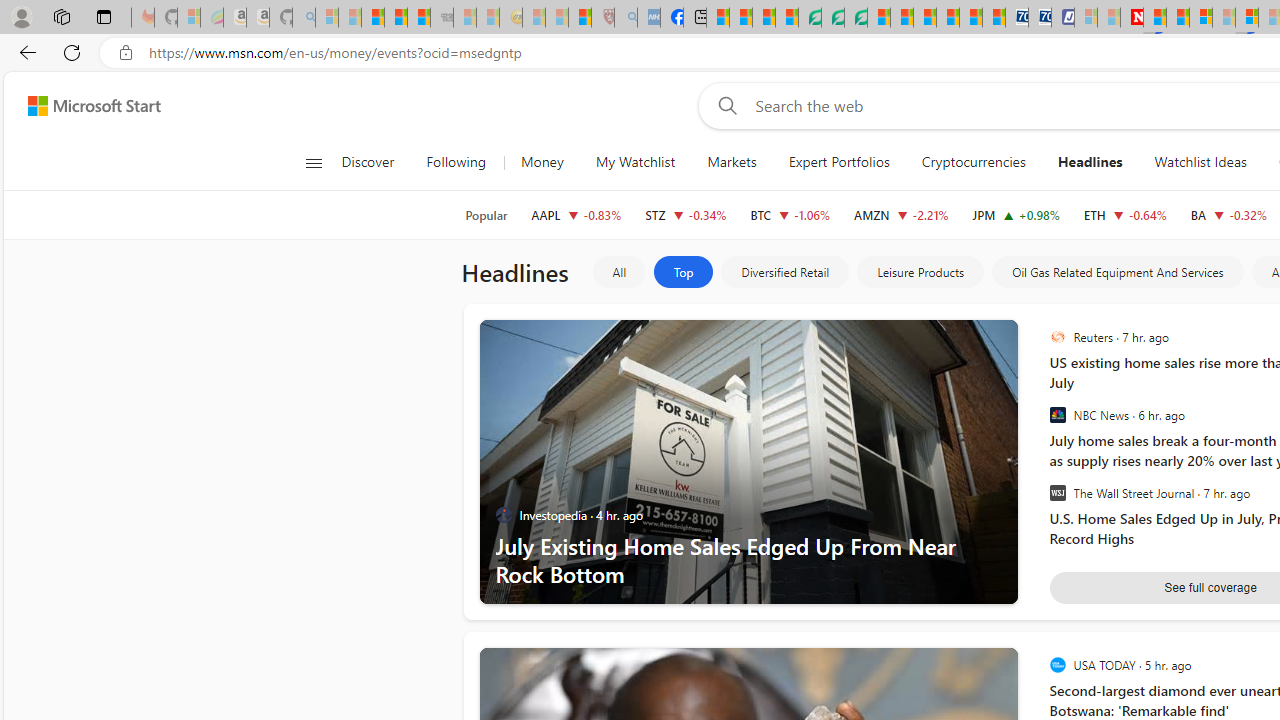 The image size is (1280, 720). Describe the element at coordinates (368, 162) in the screenshot. I see `Discover` at that location.